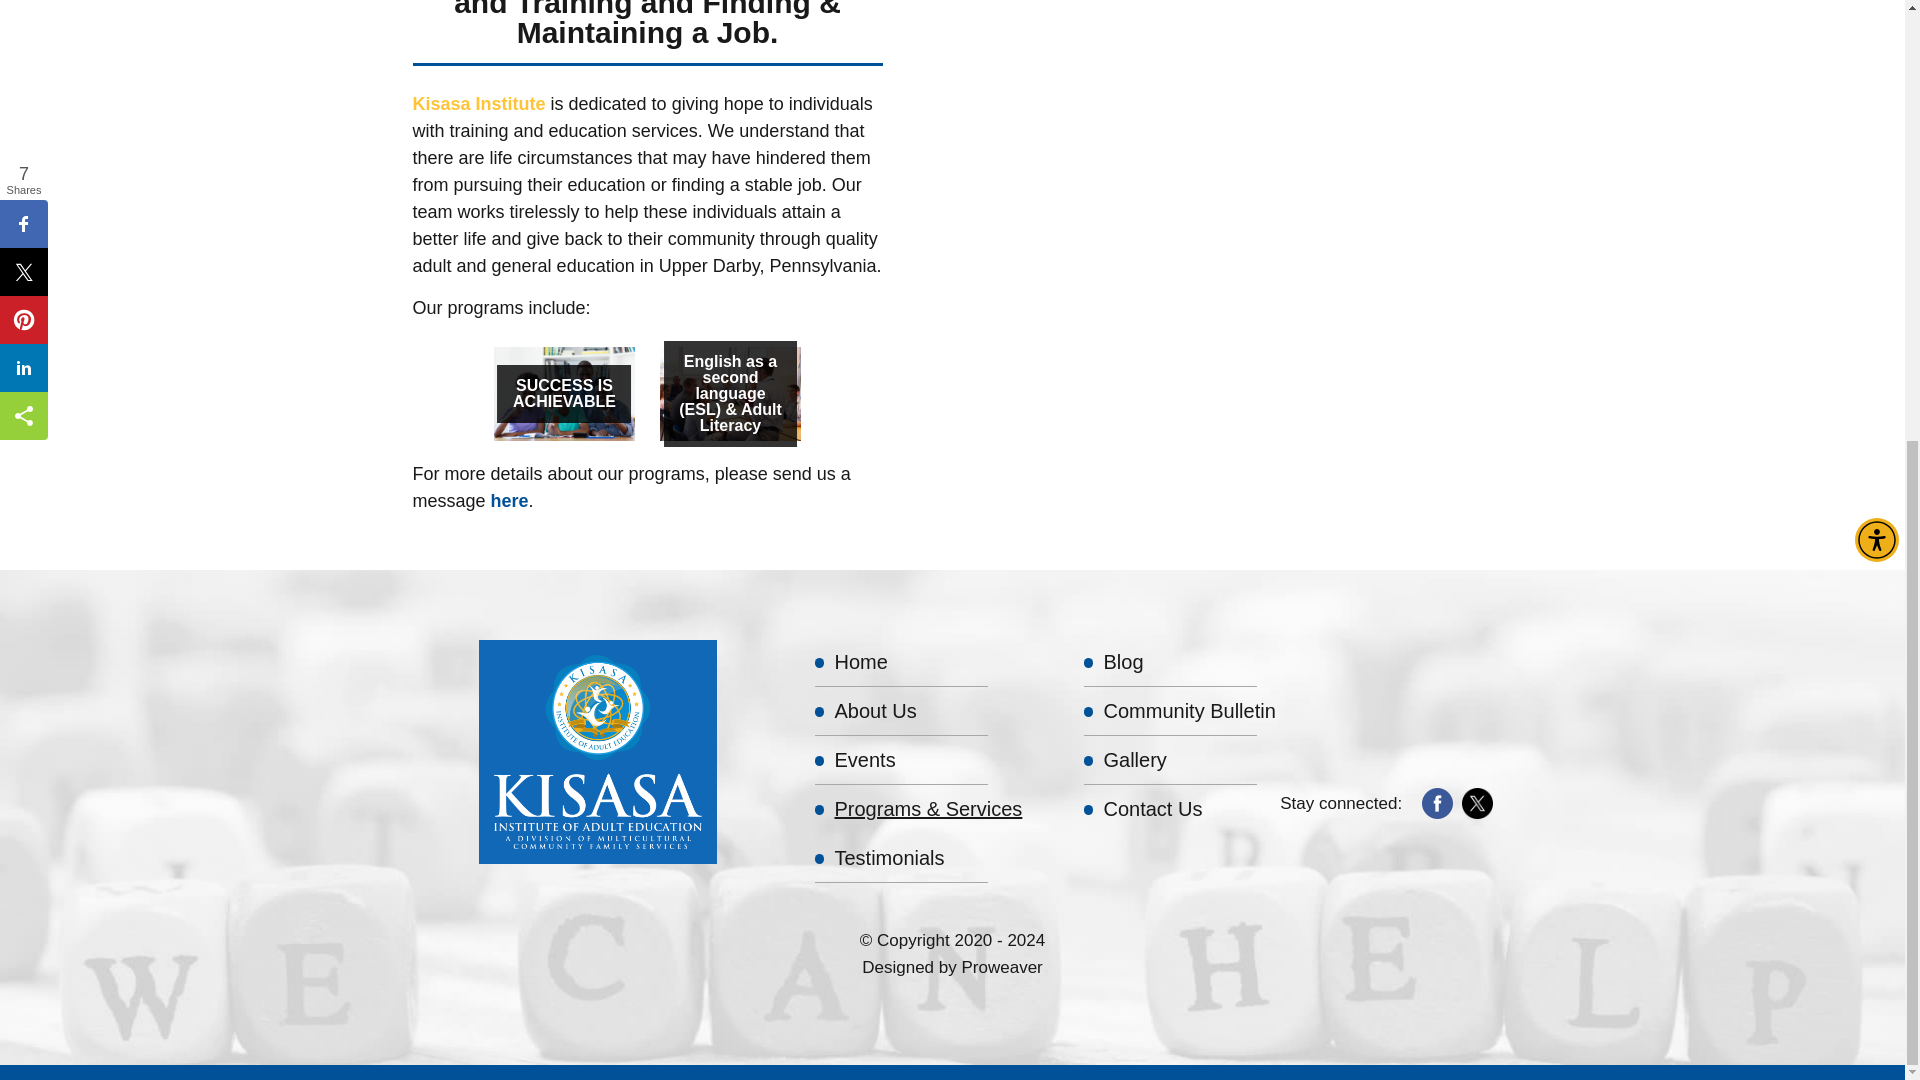 The image size is (1920, 1080). What do you see at coordinates (940, 710) in the screenshot?
I see `About Us` at bounding box center [940, 710].